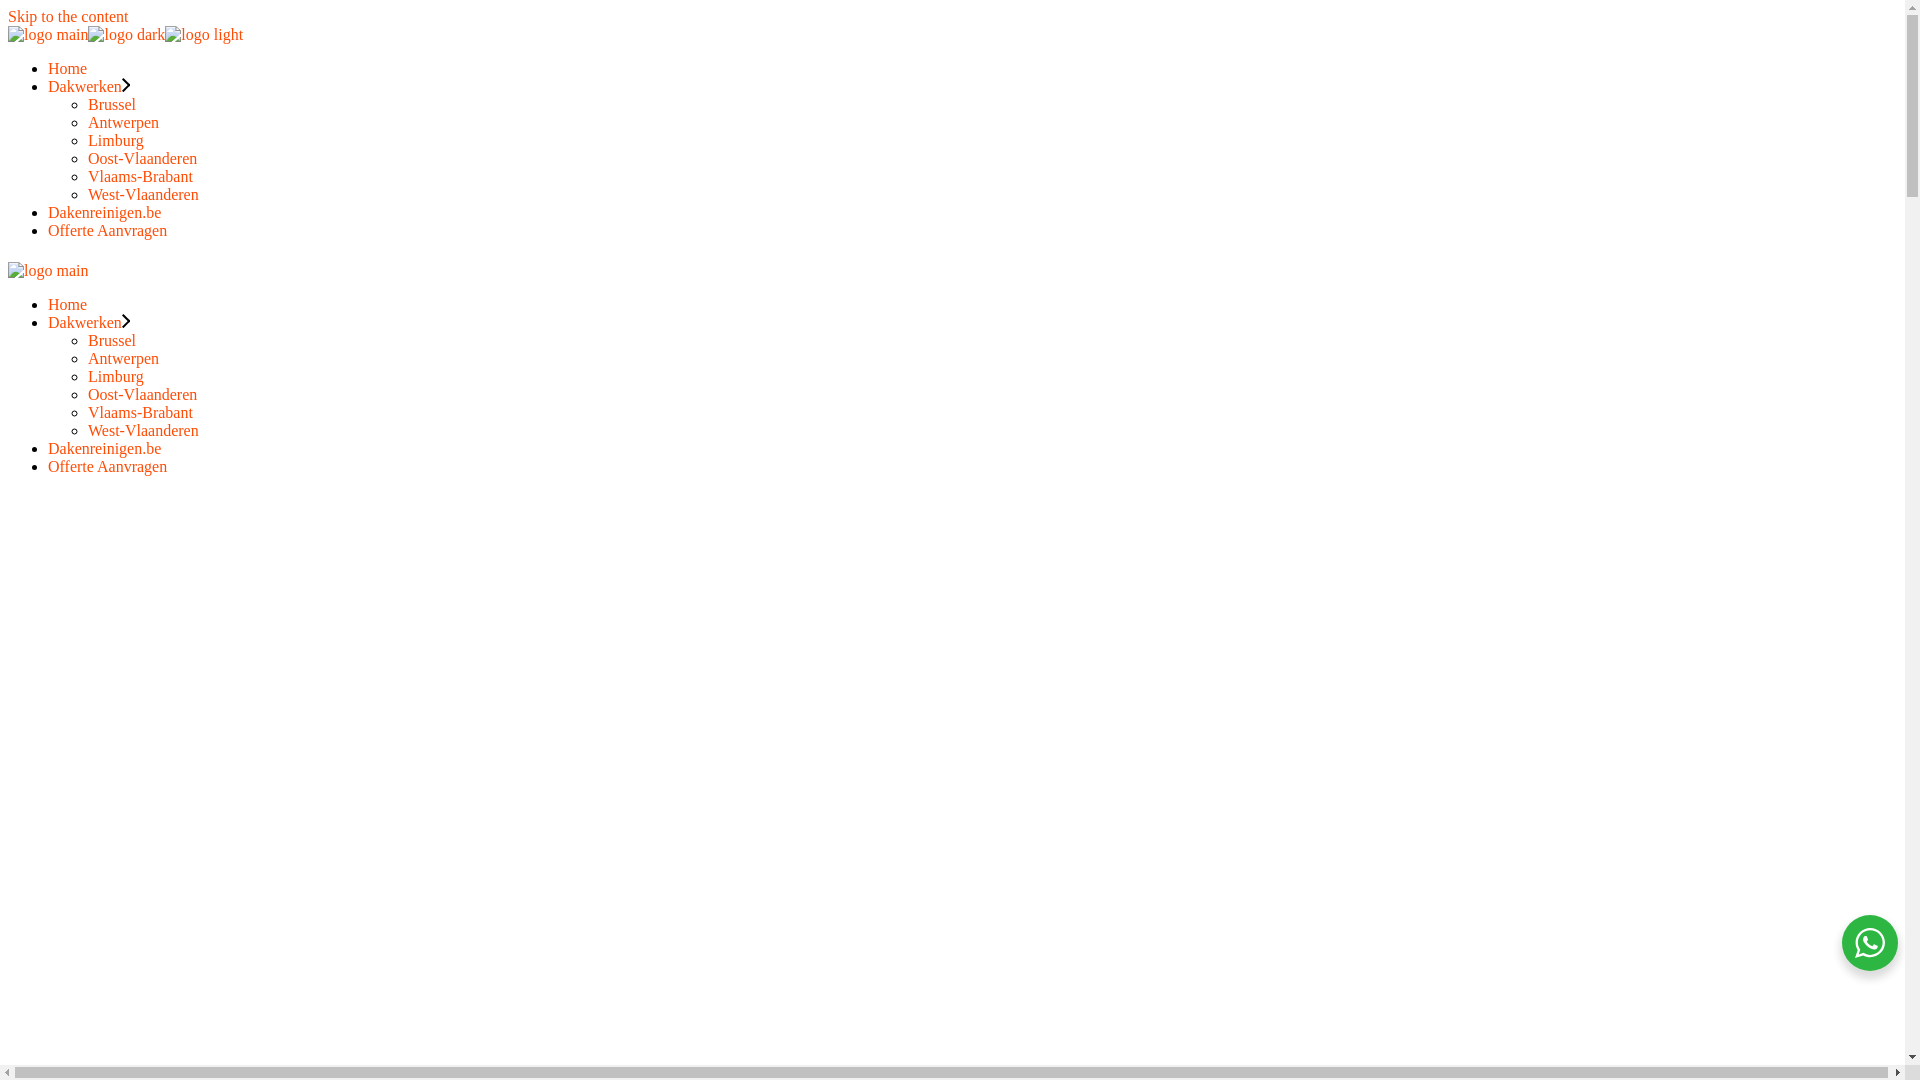 The image size is (1920, 1080). Describe the element at coordinates (108, 466) in the screenshot. I see `Offerte Aanvragen` at that location.